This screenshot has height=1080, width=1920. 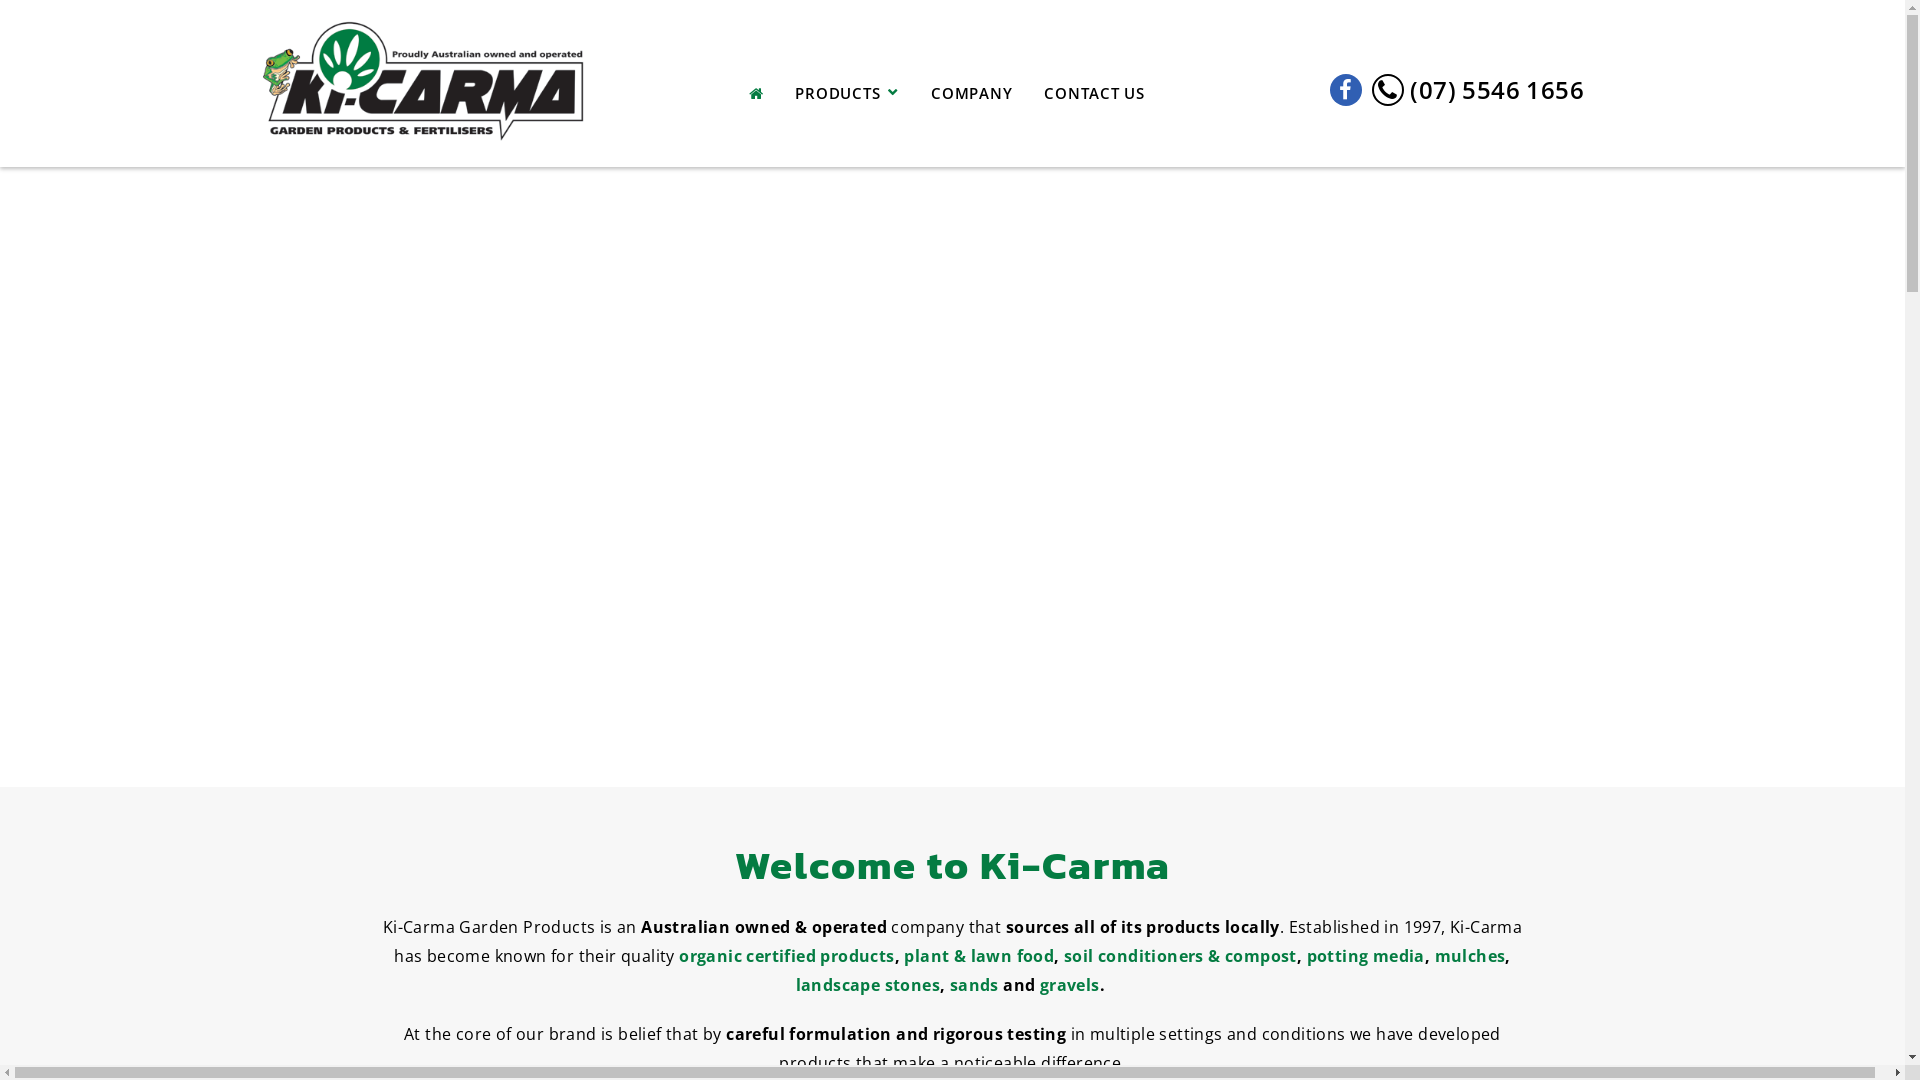 I want to click on COMPANY, so click(x=972, y=100).